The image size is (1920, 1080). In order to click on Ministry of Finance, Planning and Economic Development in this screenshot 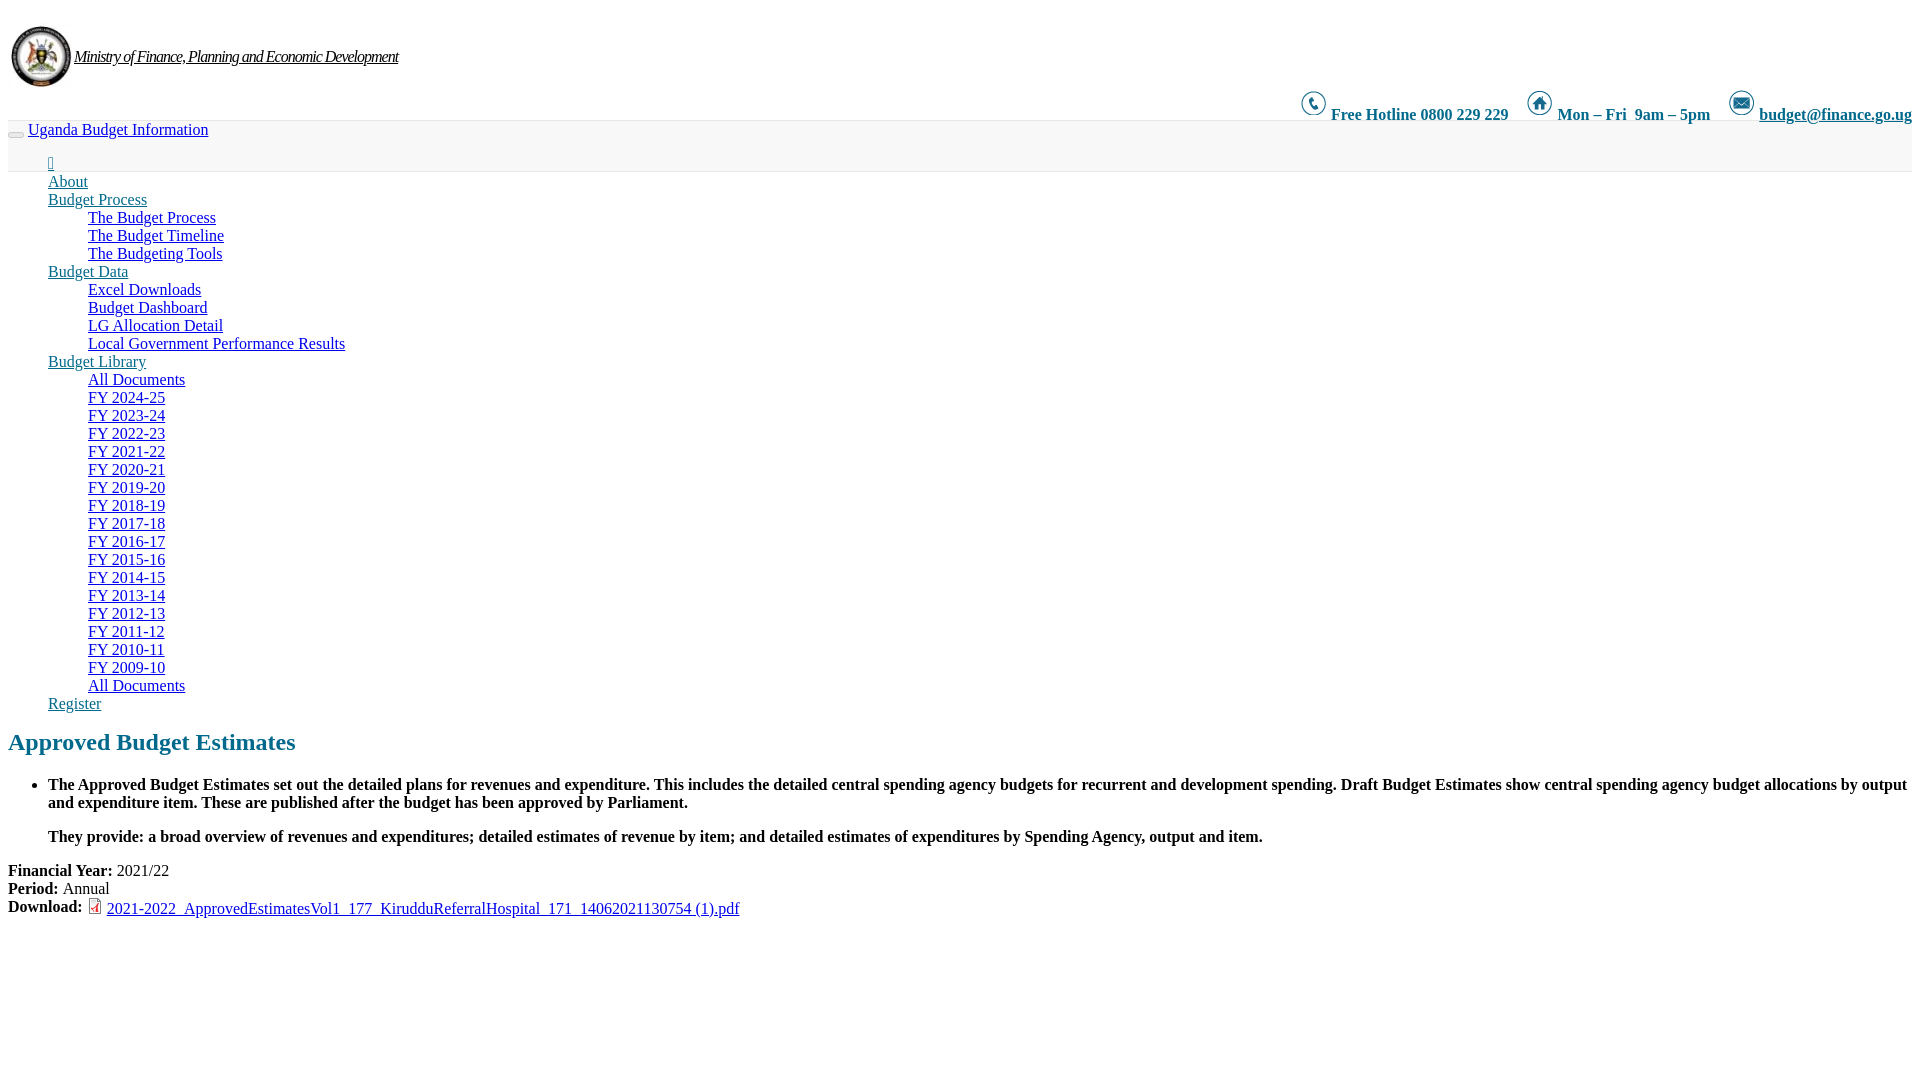, I will do `click(236, 44)`.